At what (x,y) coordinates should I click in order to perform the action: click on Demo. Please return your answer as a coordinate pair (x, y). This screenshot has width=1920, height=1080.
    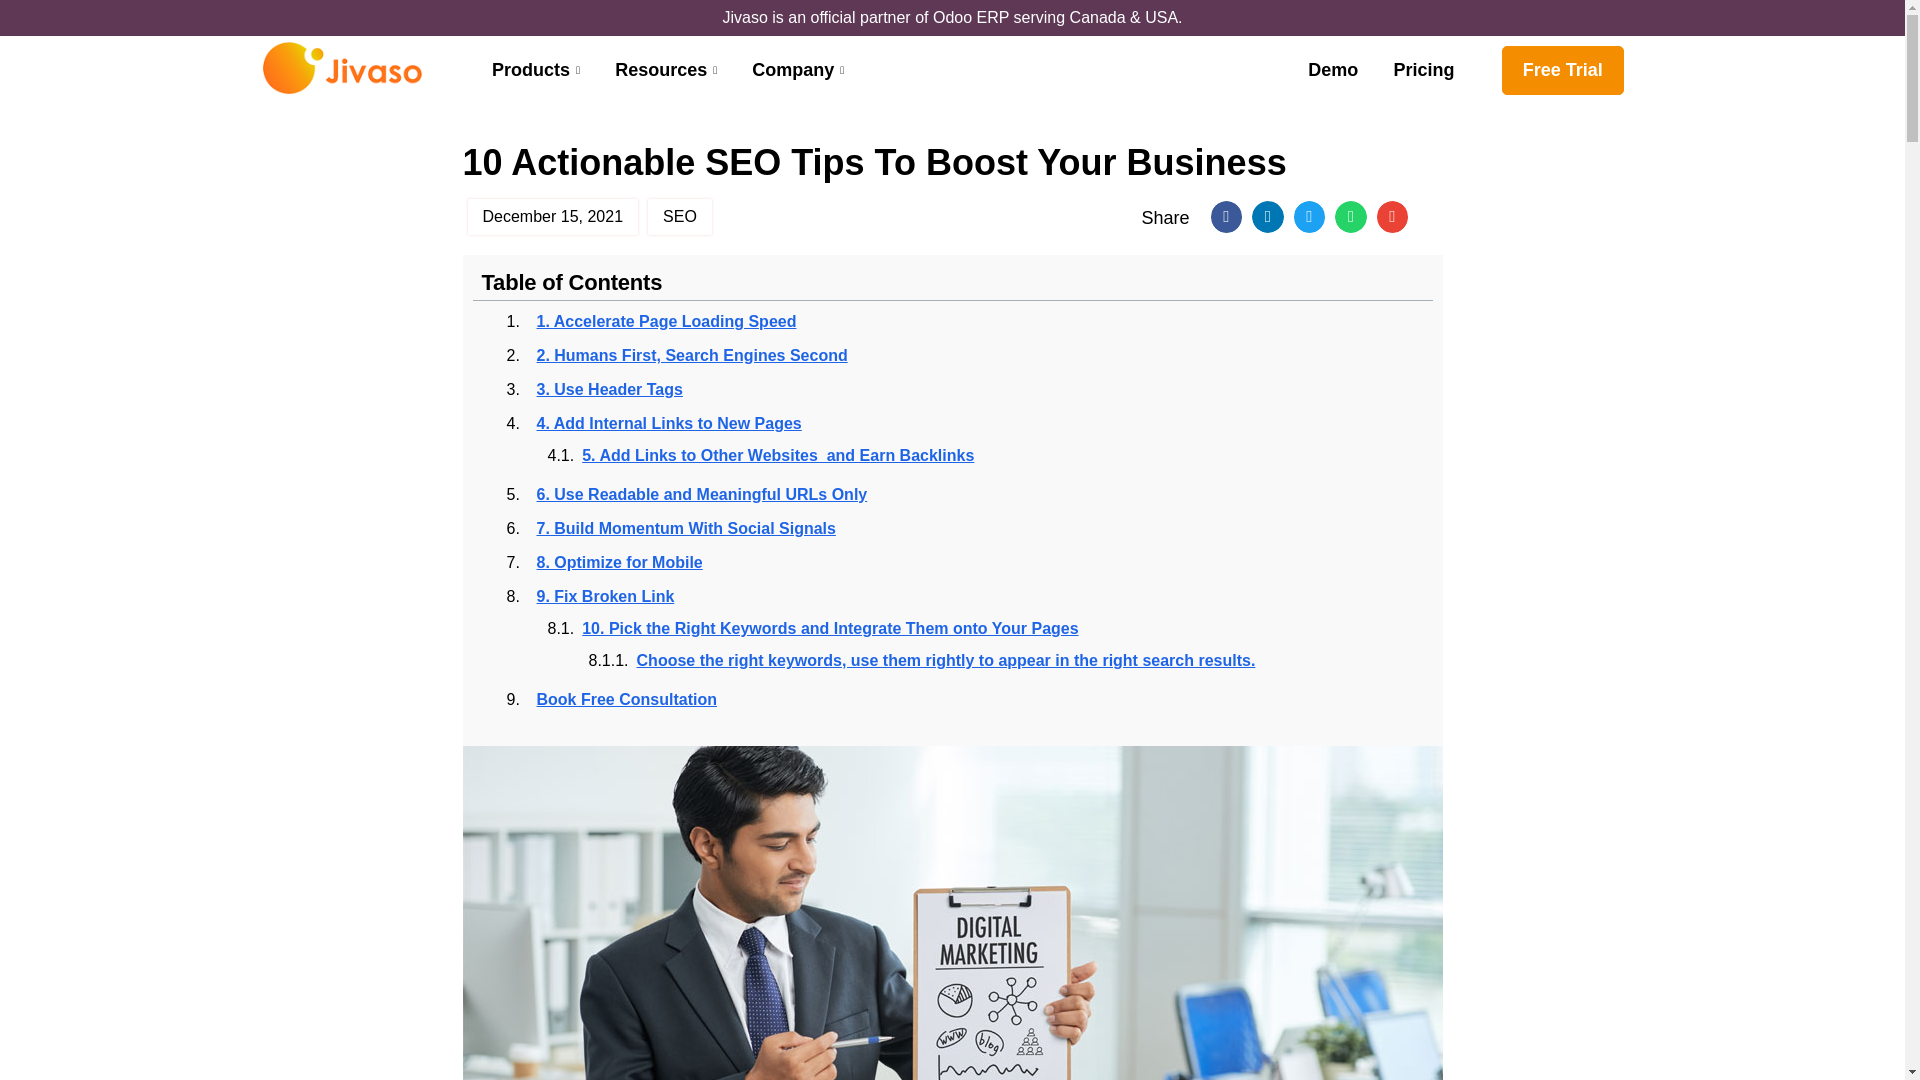
    Looking at the image, I should click on (1332, 70).